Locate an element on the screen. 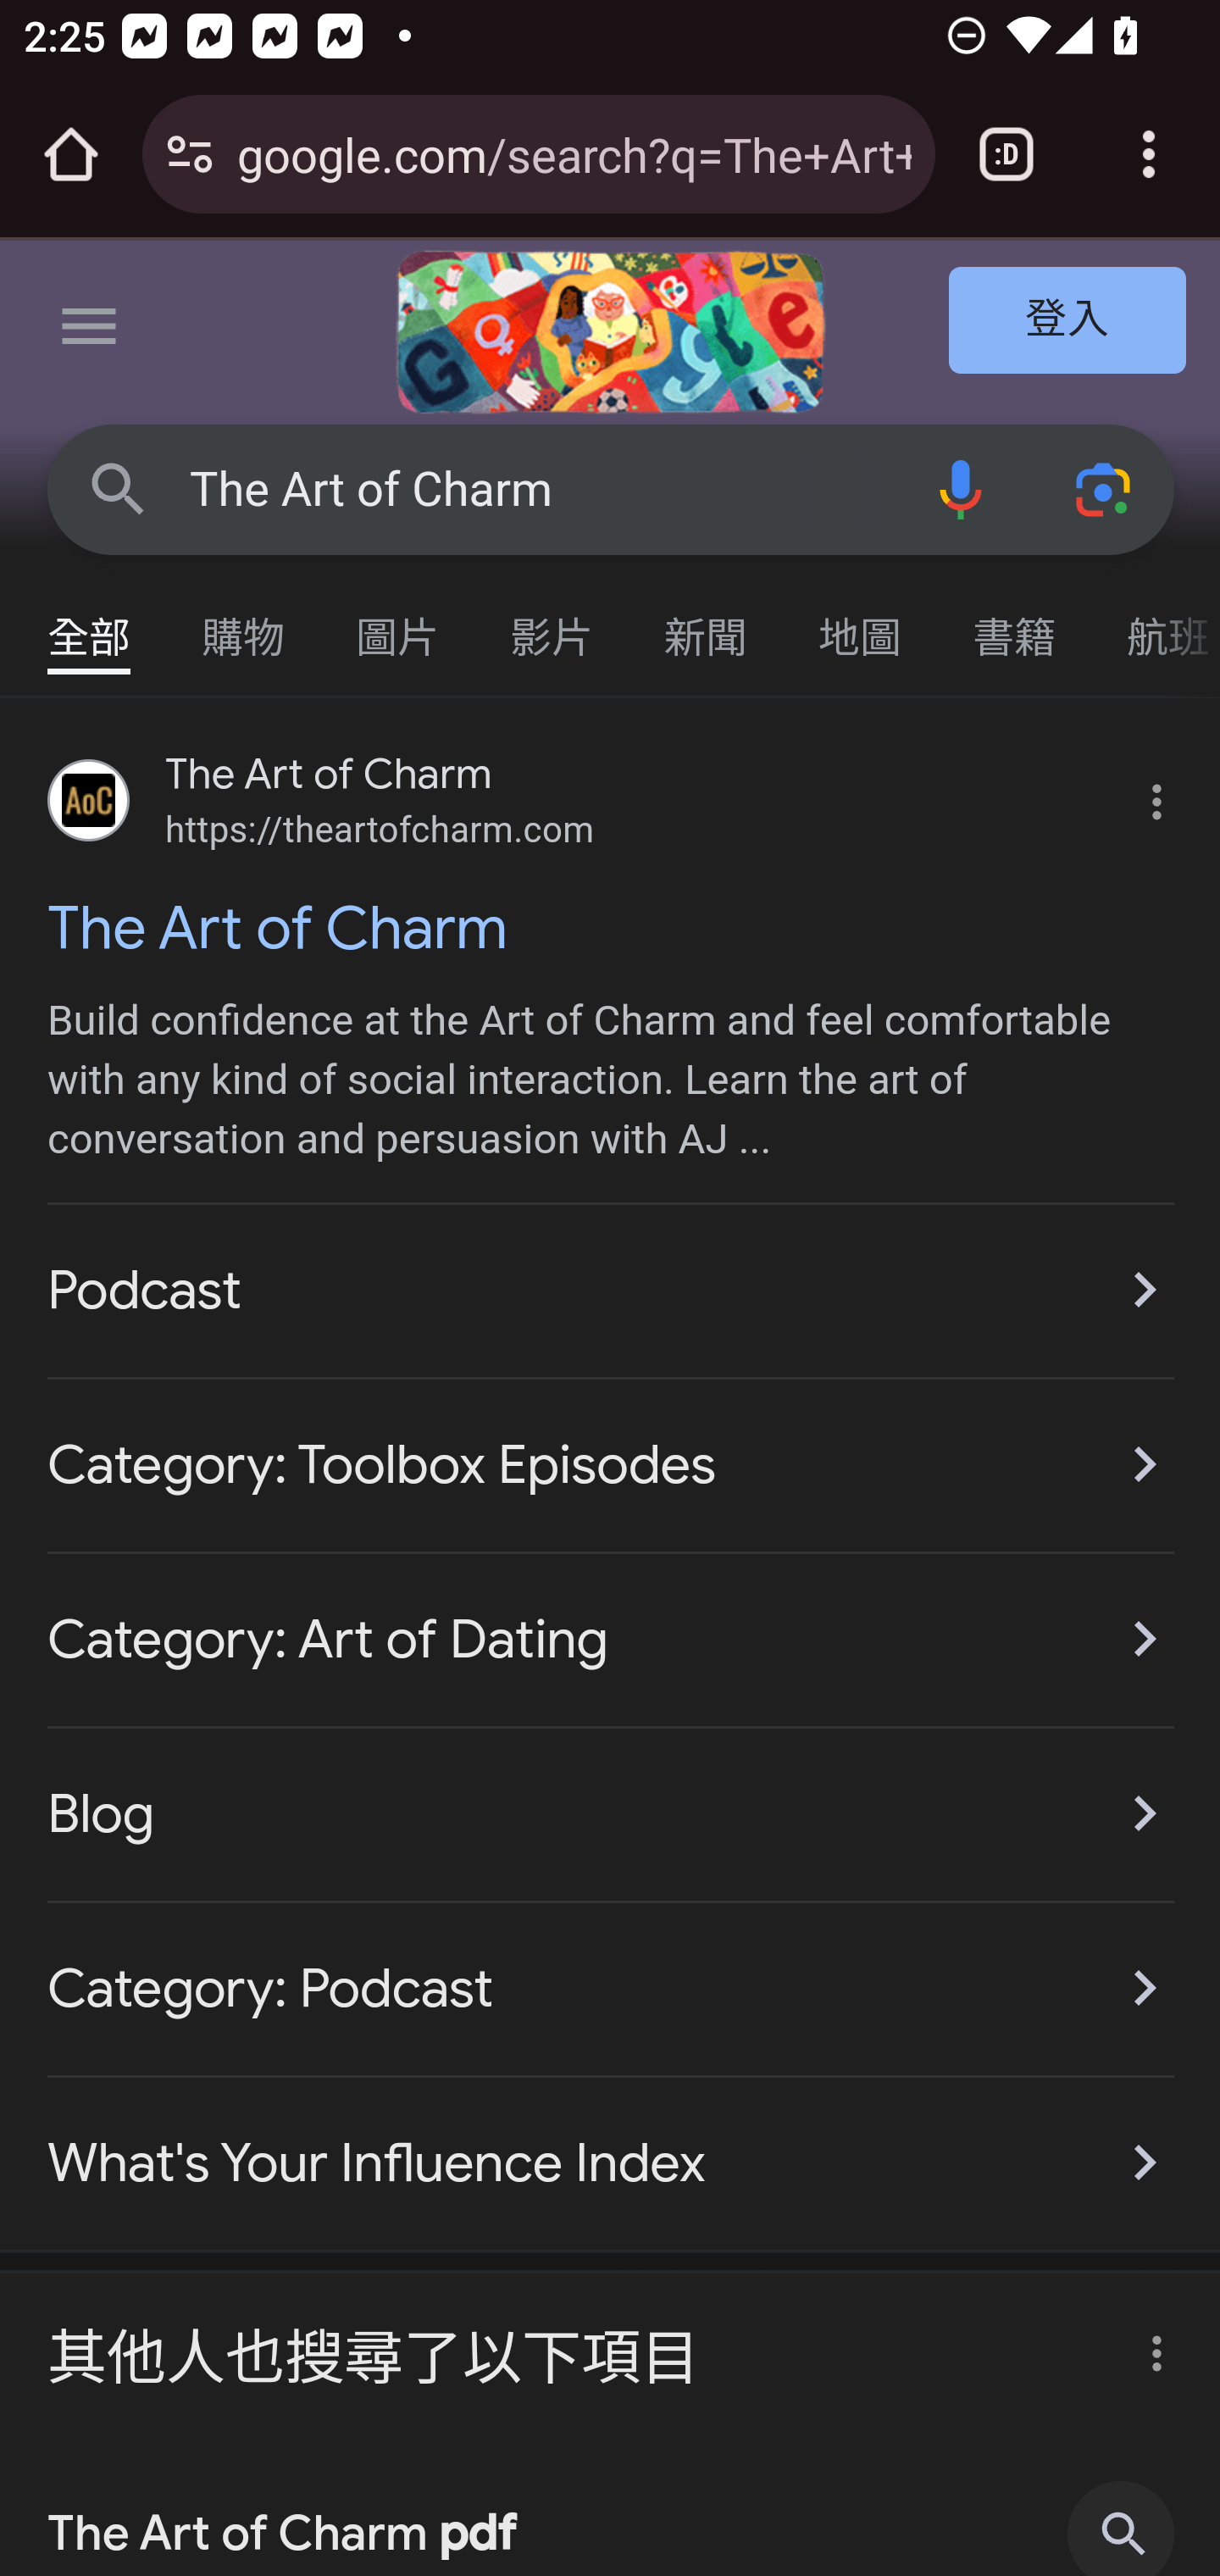  登入 is located at coordinates (1068, 322).